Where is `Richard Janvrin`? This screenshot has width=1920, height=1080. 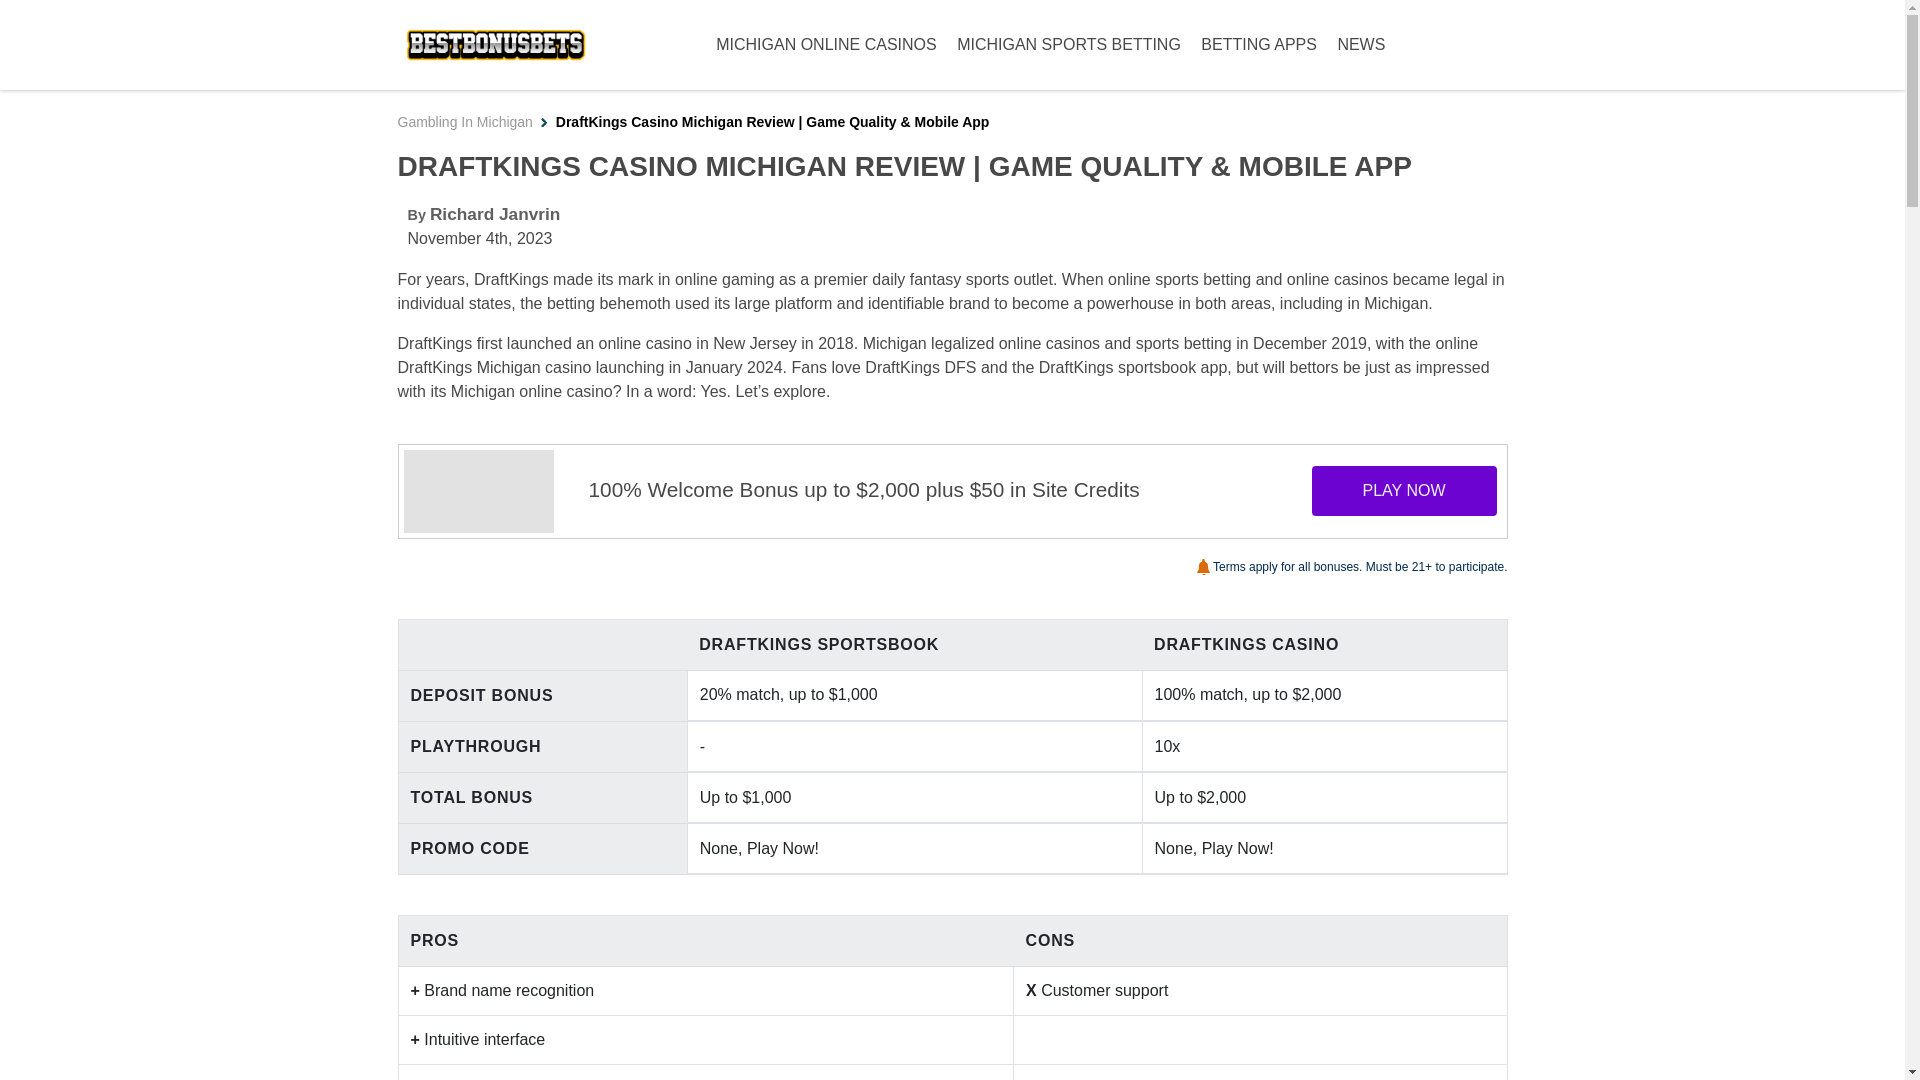
Richard Janvrin is located at coordinates (495, 214).